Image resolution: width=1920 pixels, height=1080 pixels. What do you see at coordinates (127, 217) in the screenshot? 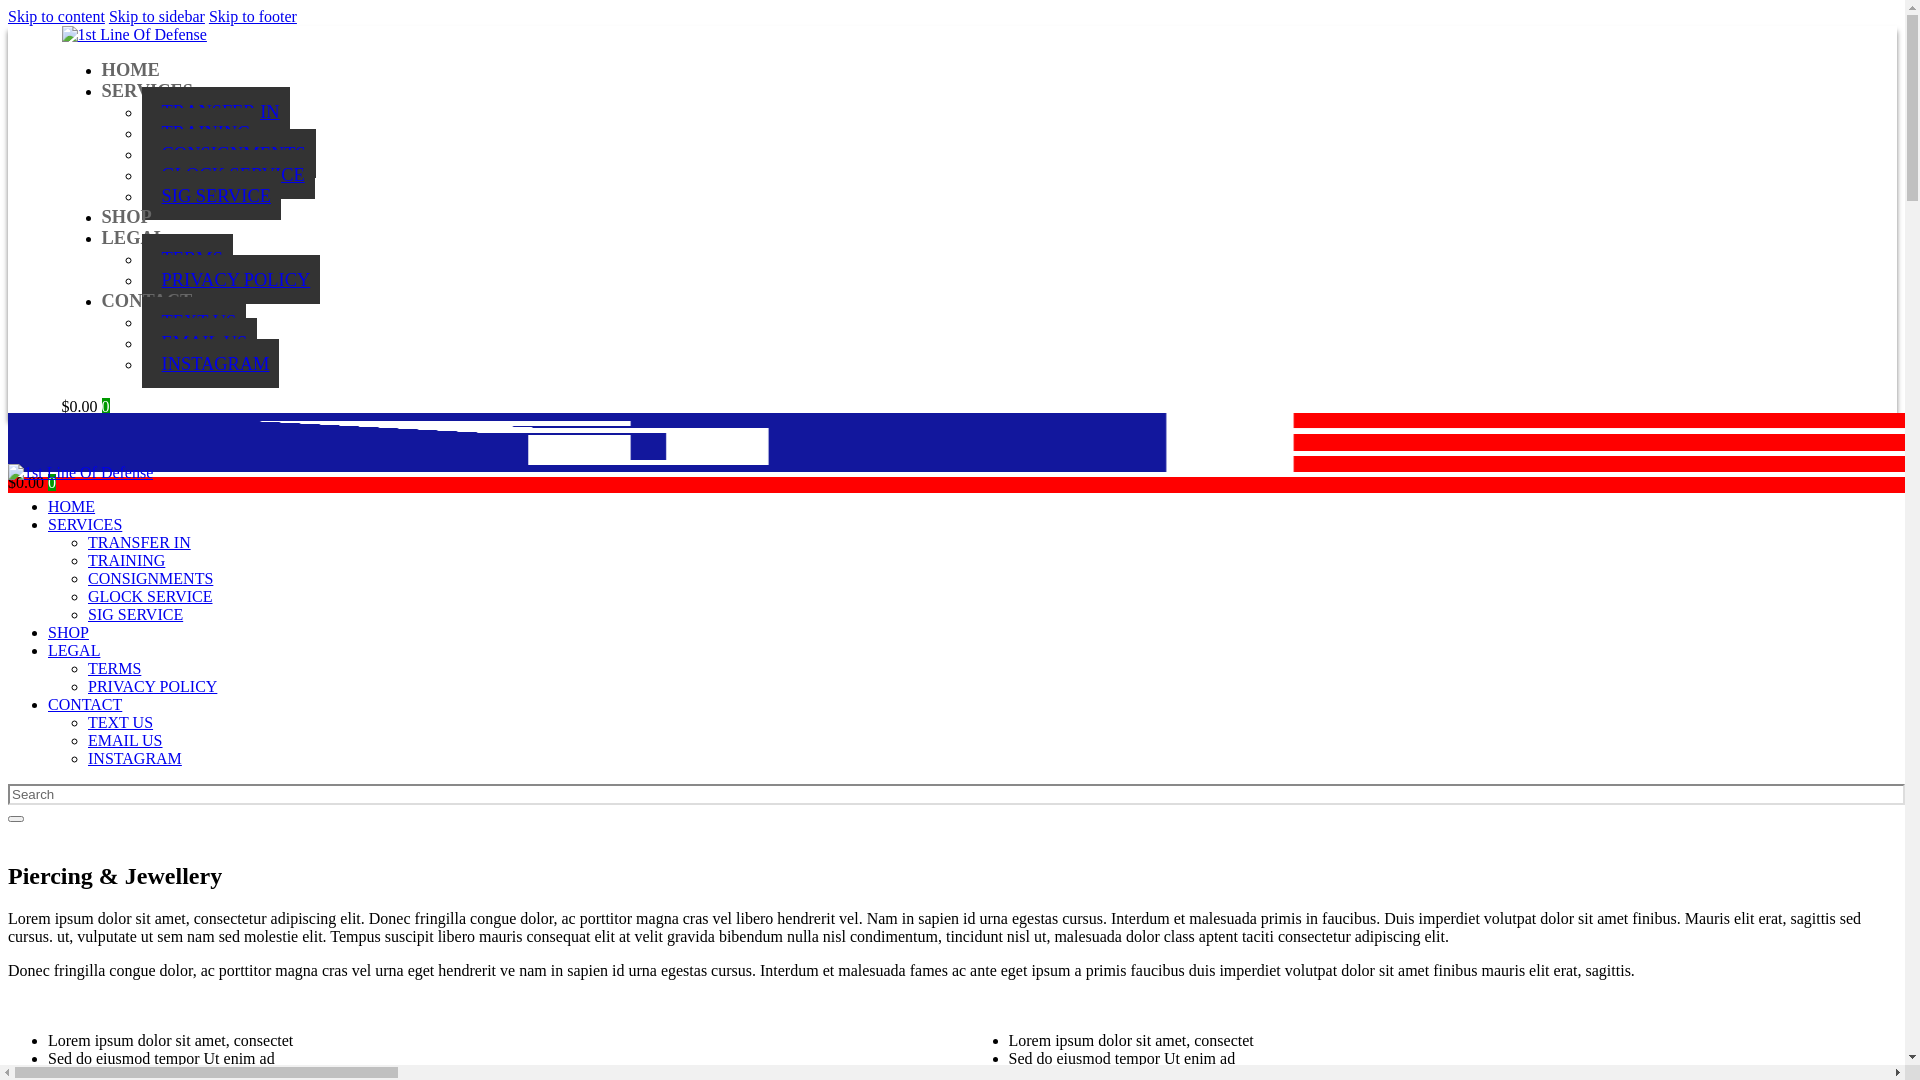
I see `SHOP` at bounding box center [127, 217].